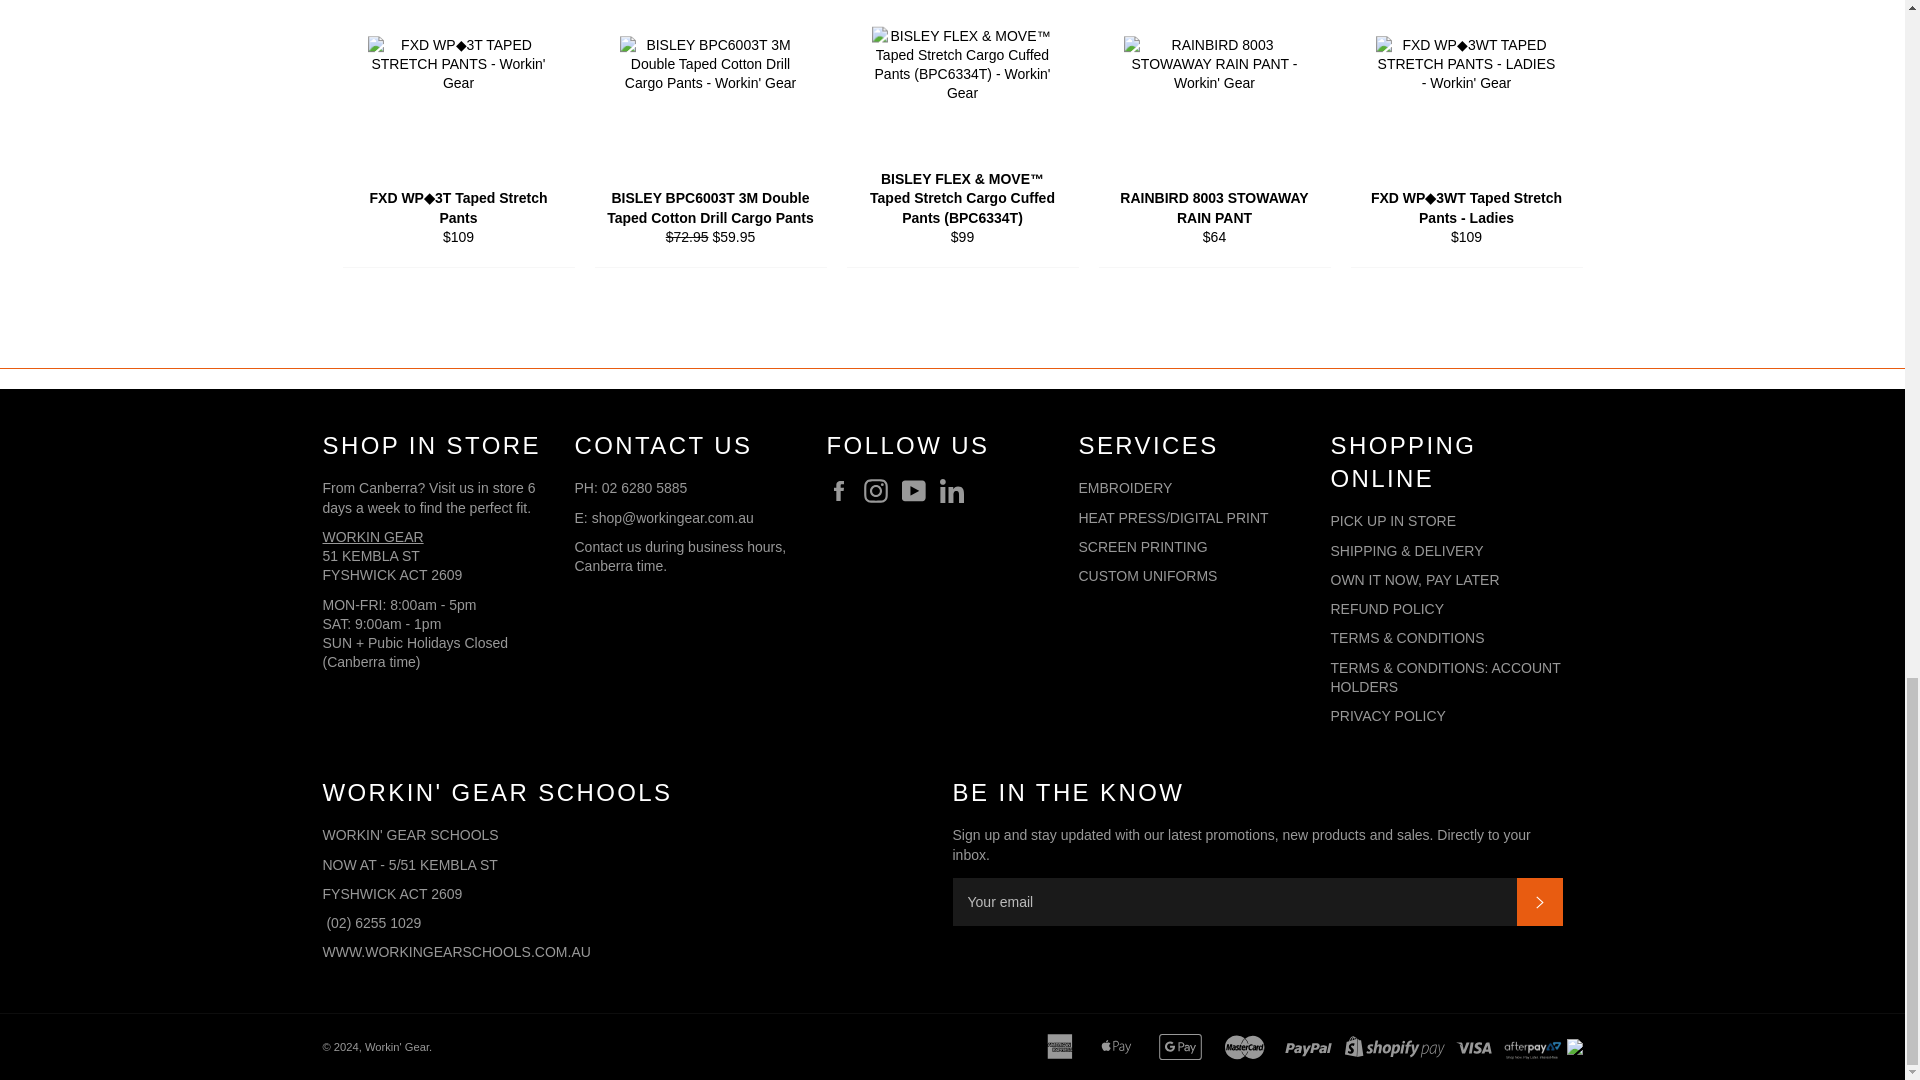 The height and width of the screenshot is (1080, 1920). I want to click on Embroidery Services, so click(1124, 487).